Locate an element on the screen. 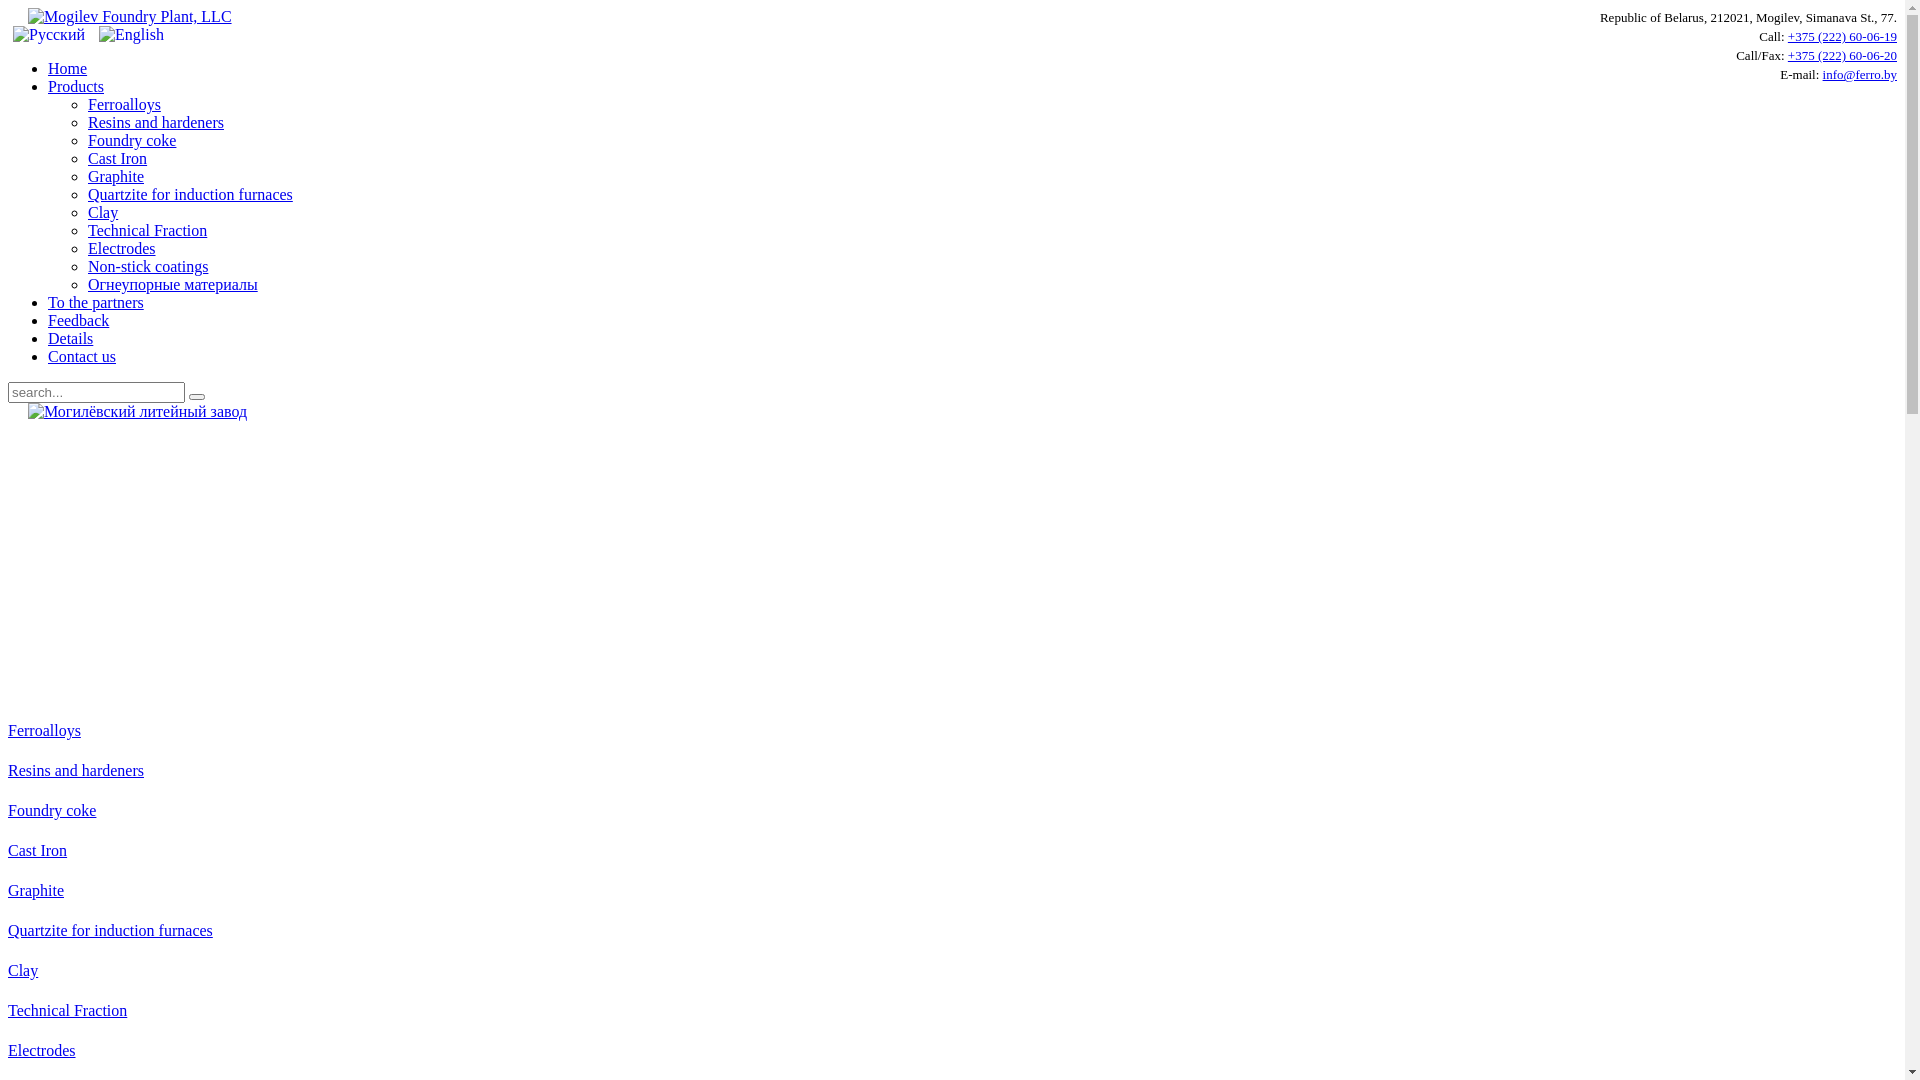  Contact us is located at coordinates (82, 356).